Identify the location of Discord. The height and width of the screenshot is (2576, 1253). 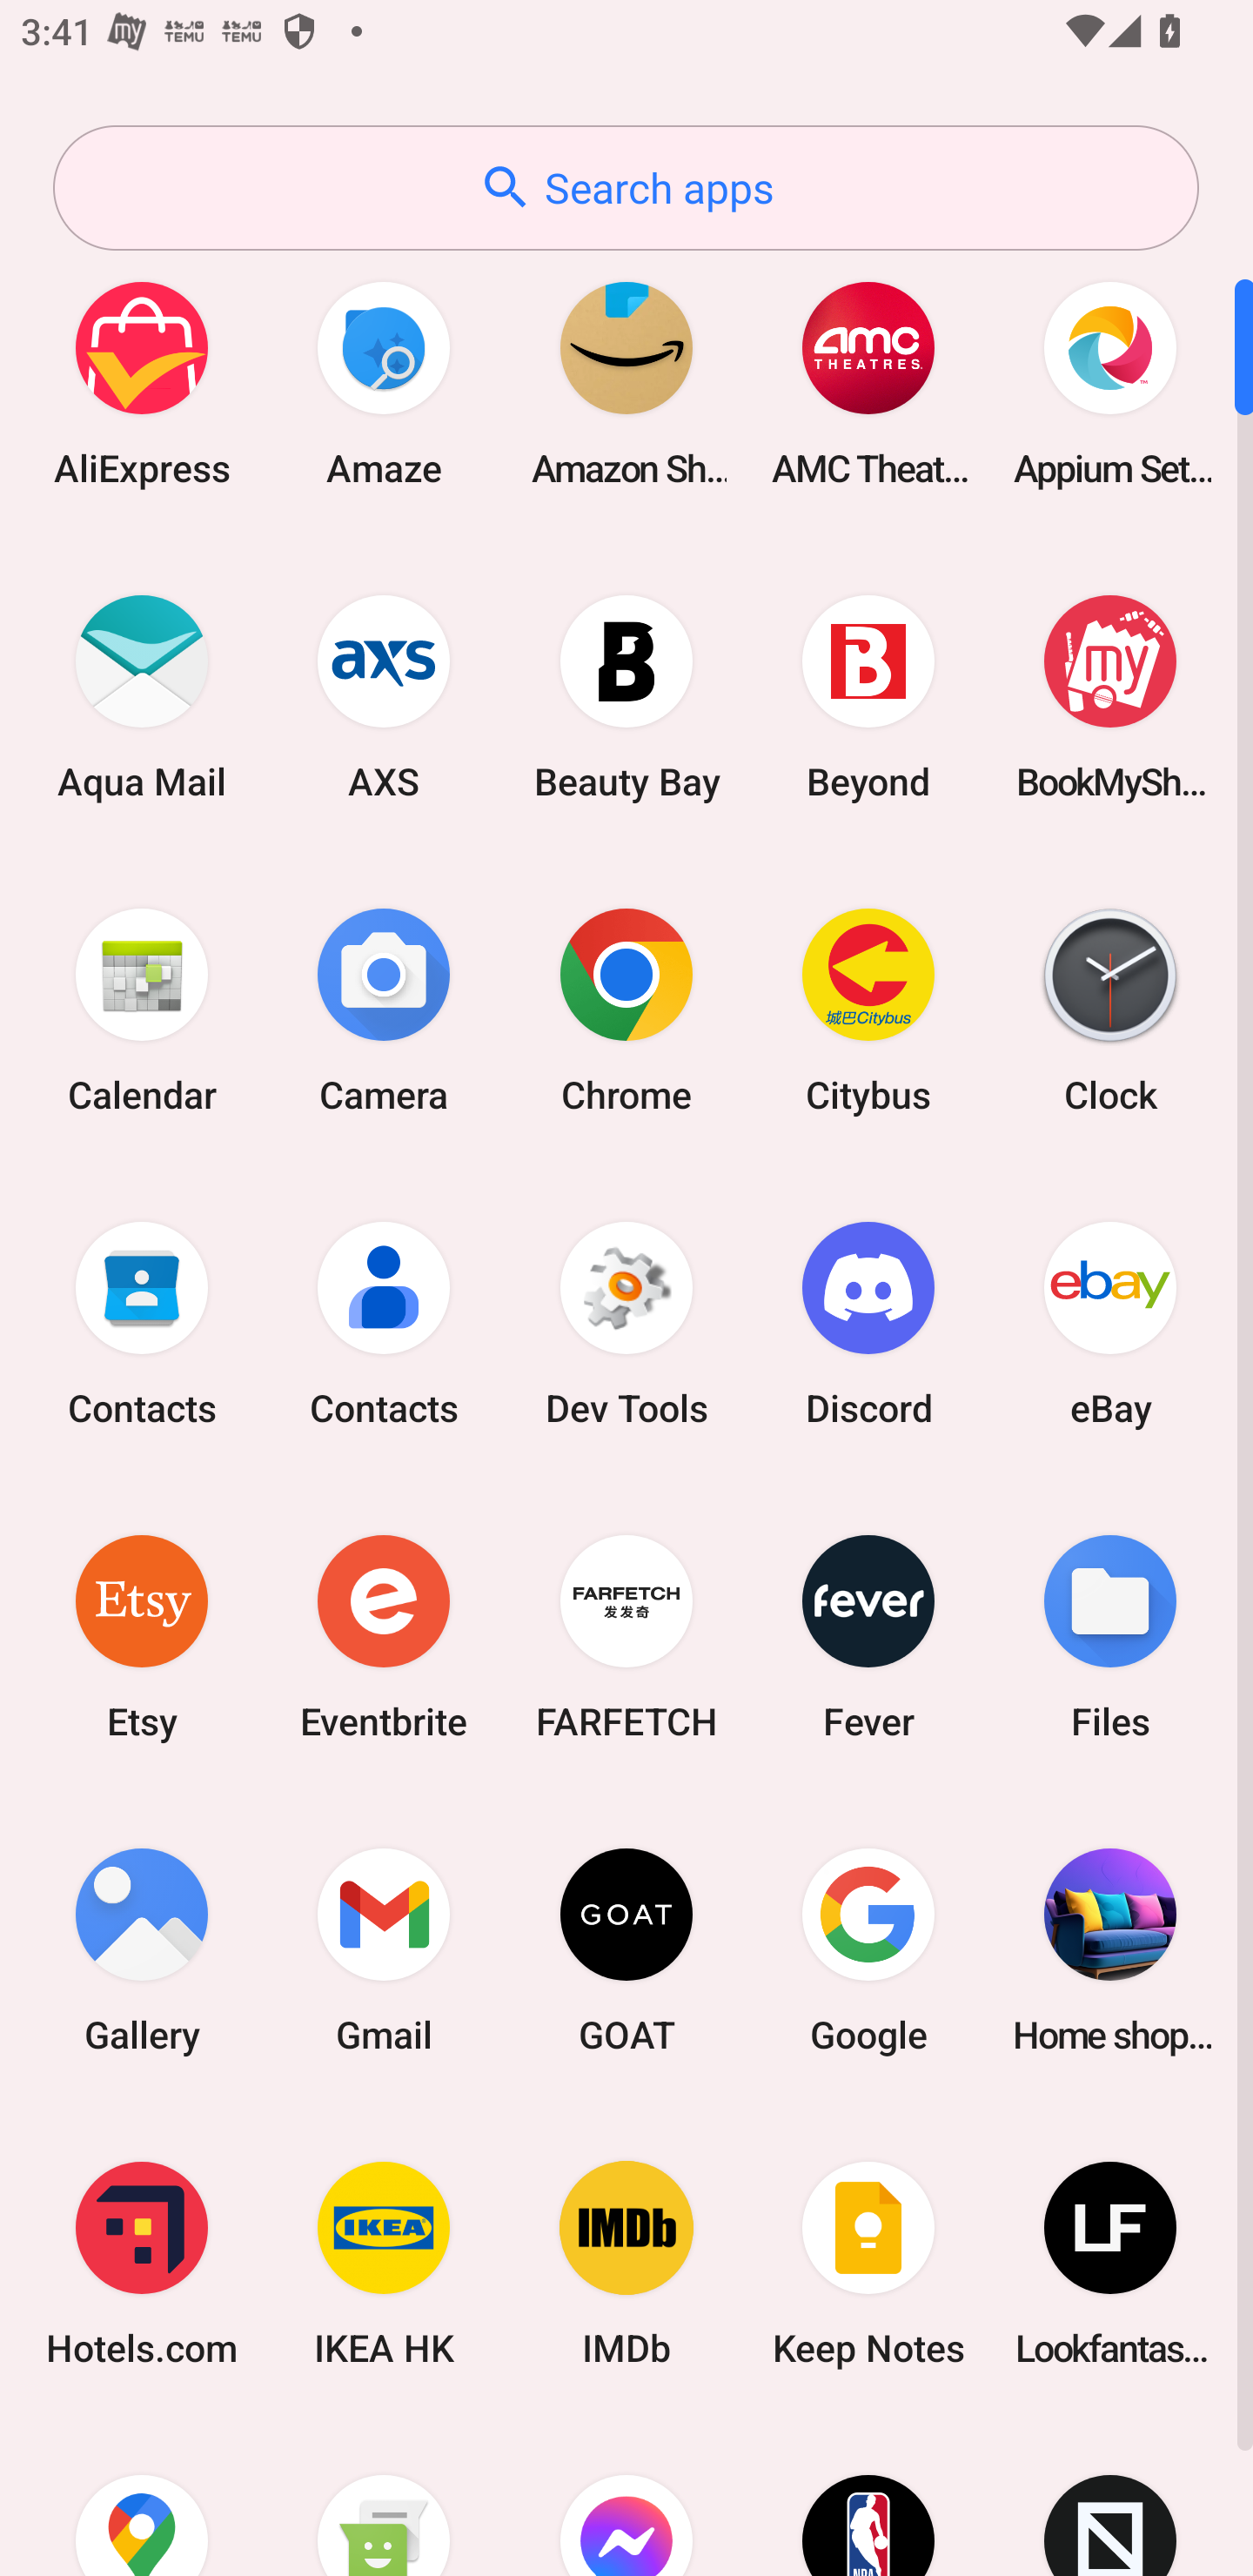
(868, 1323).